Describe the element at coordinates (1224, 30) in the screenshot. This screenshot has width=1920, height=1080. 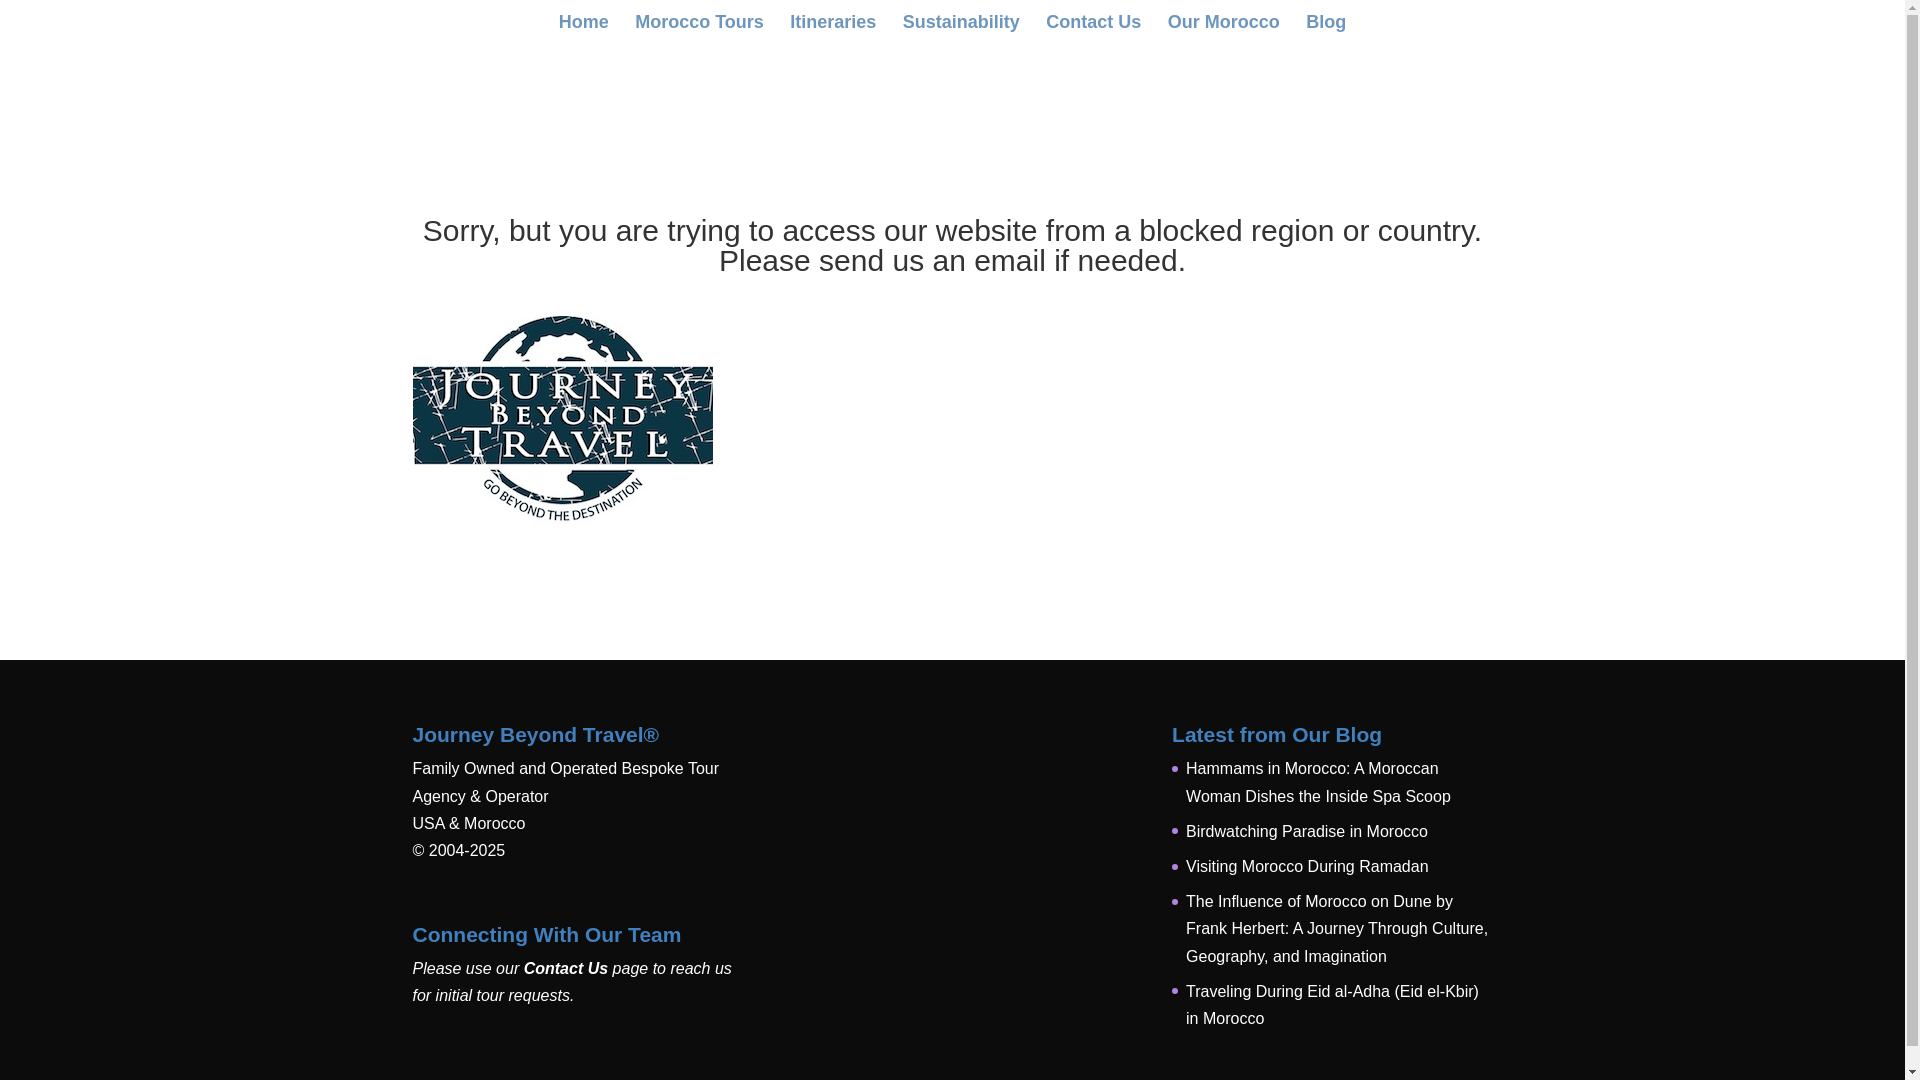
I see `Our Morocco` at that location.